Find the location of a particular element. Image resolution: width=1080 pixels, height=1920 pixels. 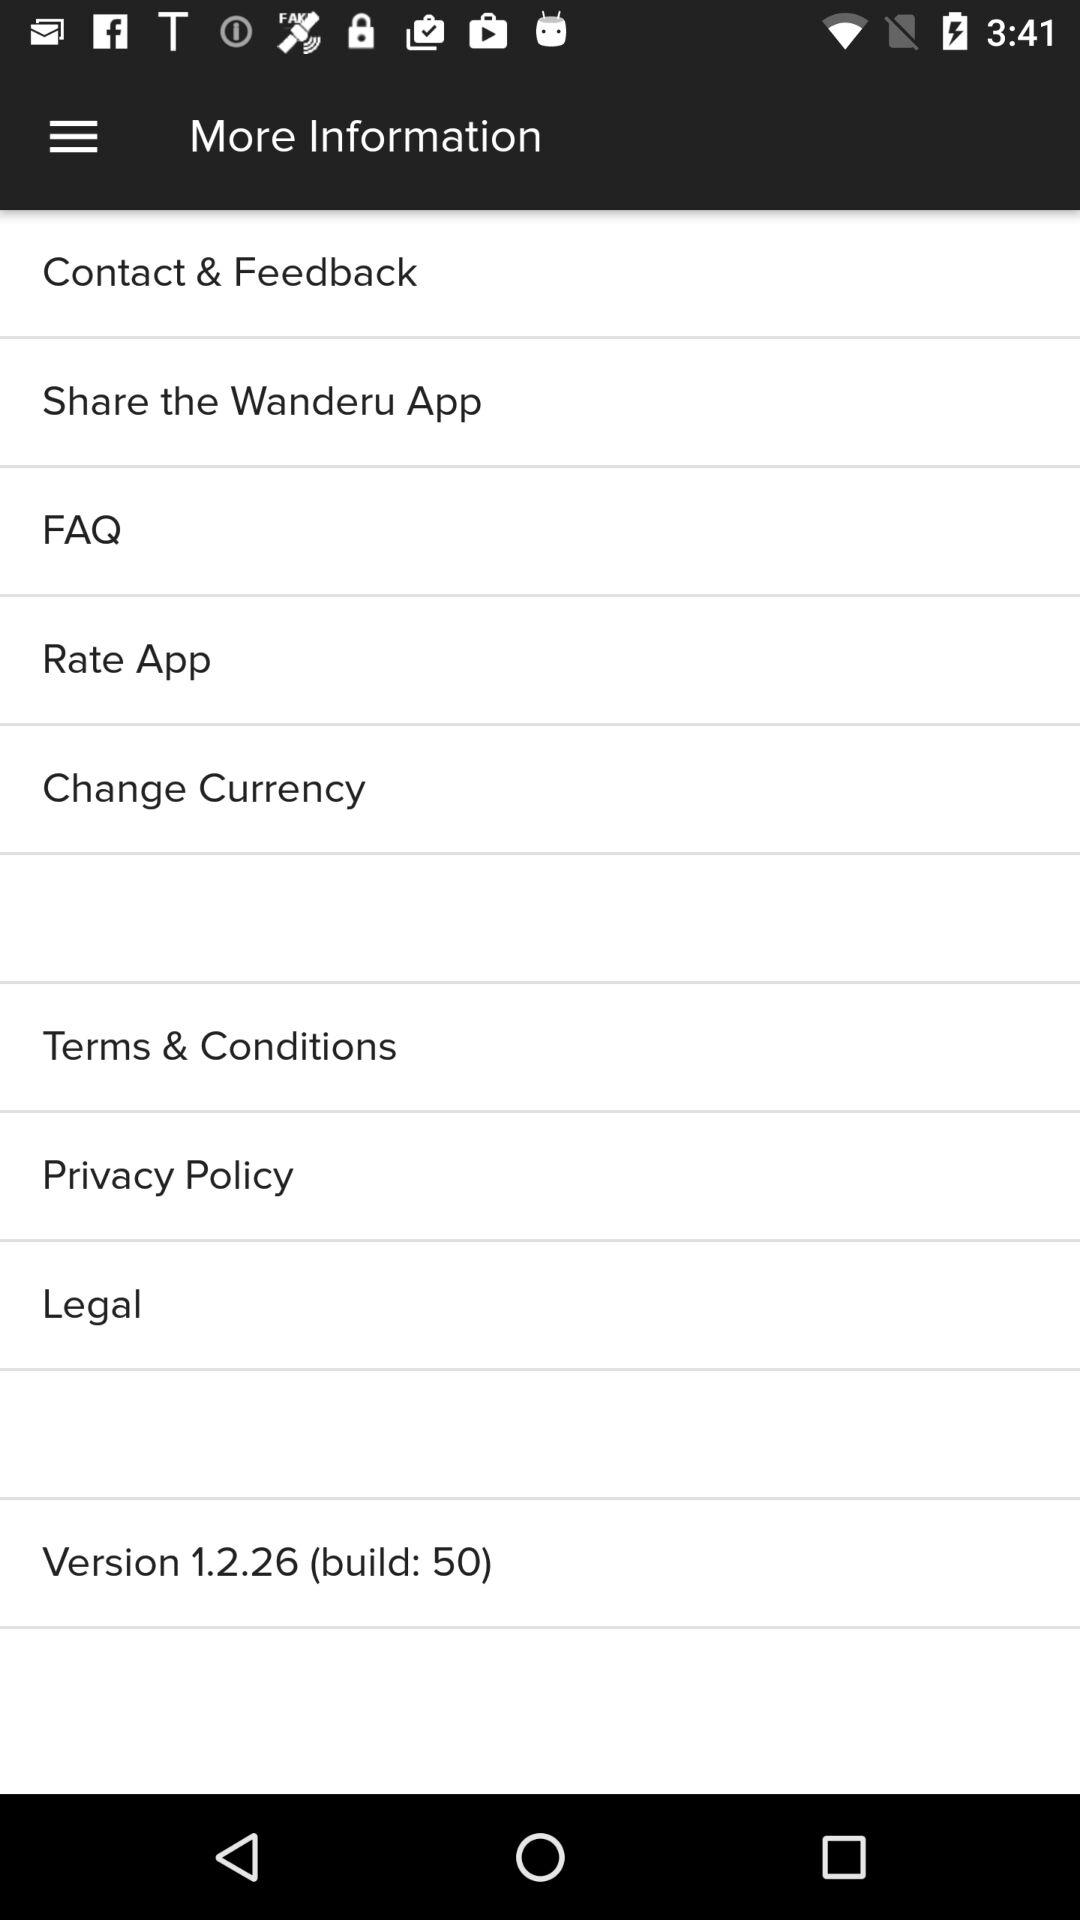

choose legal item is located at coordinates (540, 1304).